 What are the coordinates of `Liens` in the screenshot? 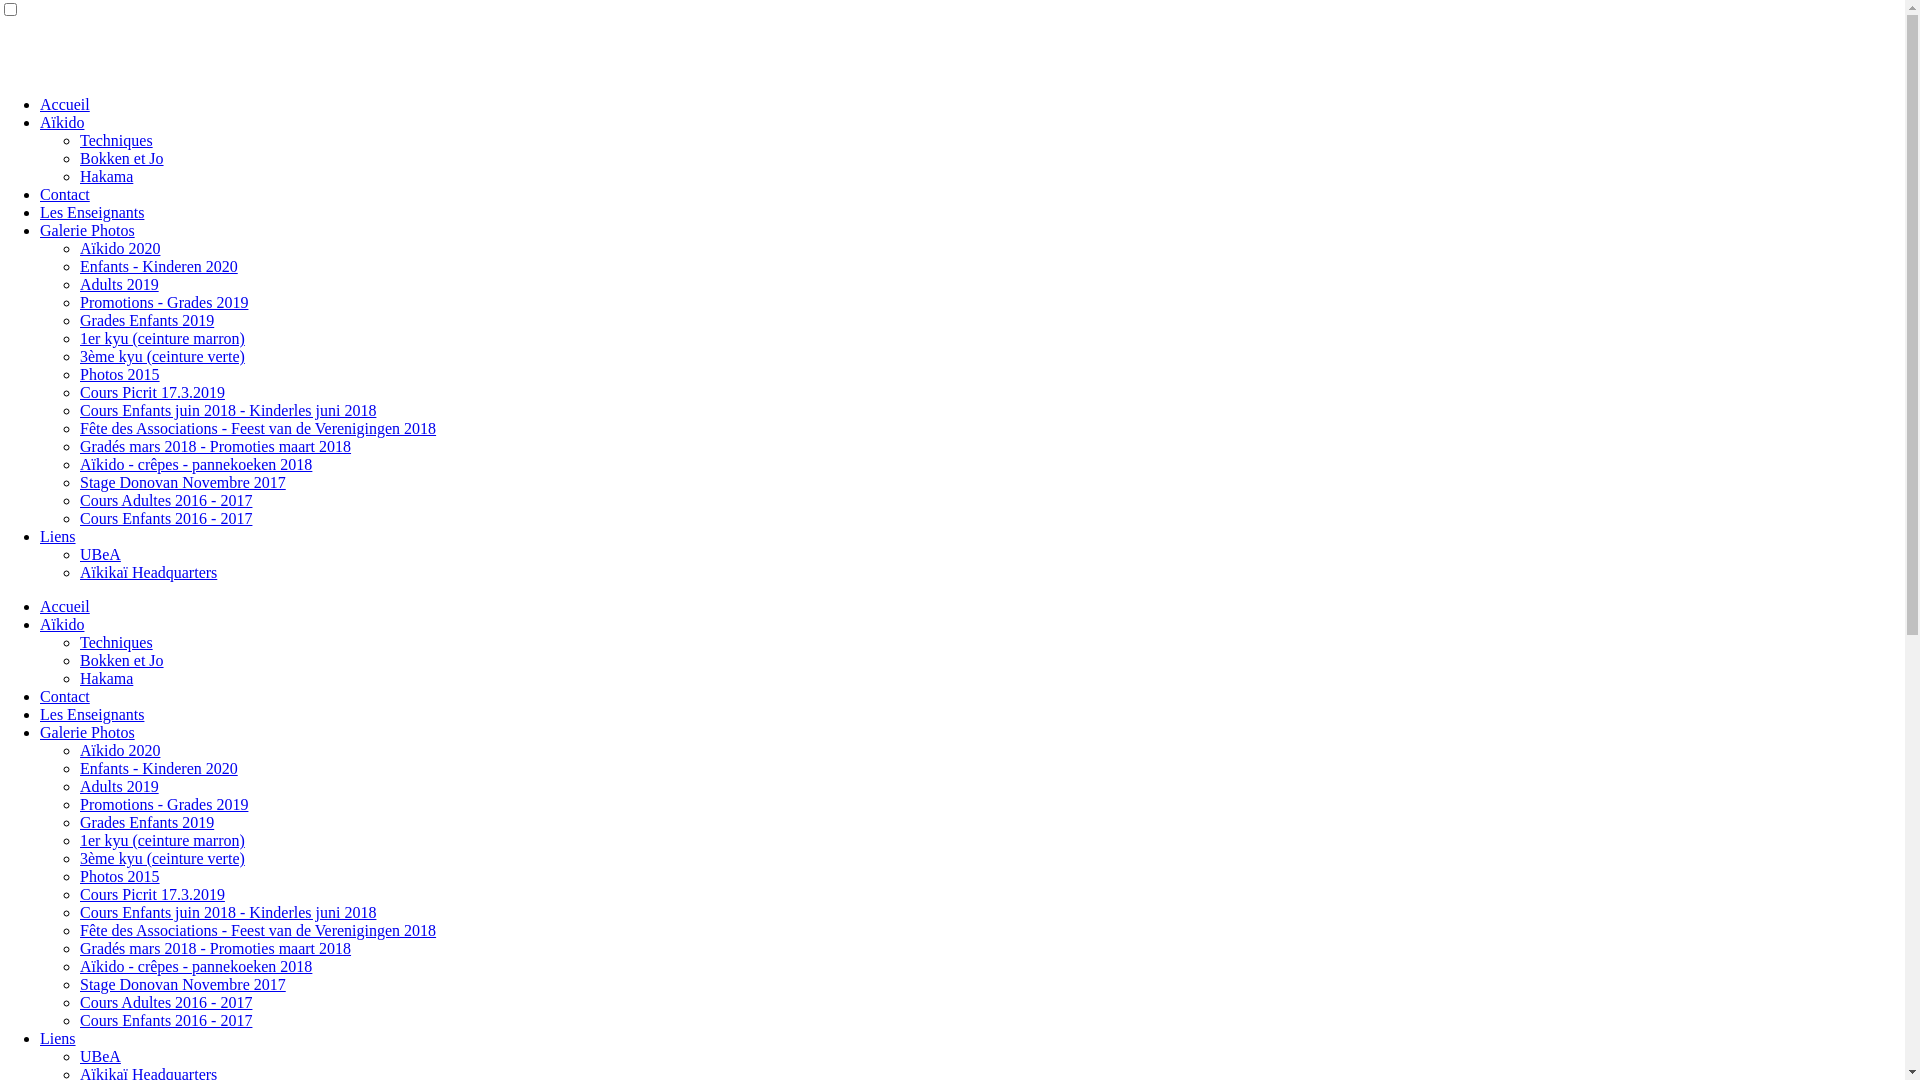 It's located at (58, 1038).